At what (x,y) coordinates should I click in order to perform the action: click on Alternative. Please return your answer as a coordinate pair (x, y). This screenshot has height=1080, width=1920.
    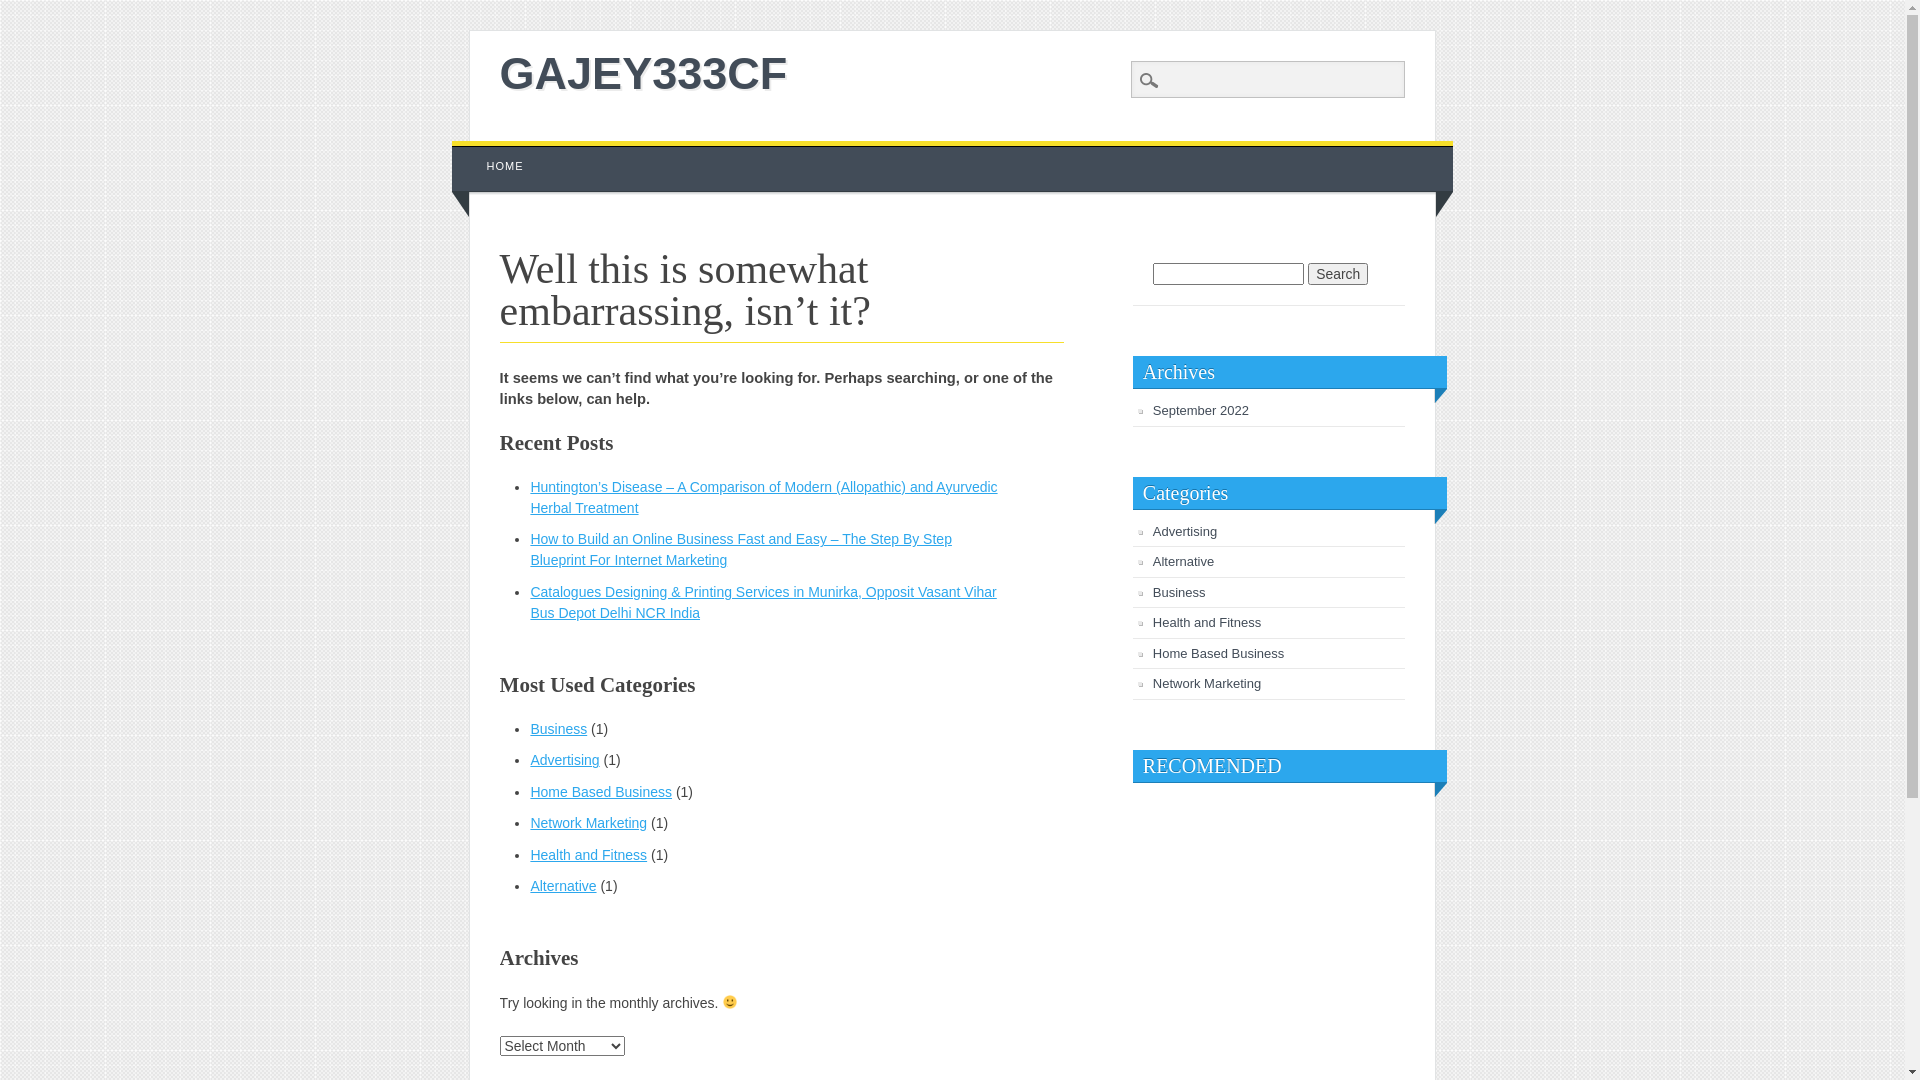
    Looking at the image, I should click on (563, 886).